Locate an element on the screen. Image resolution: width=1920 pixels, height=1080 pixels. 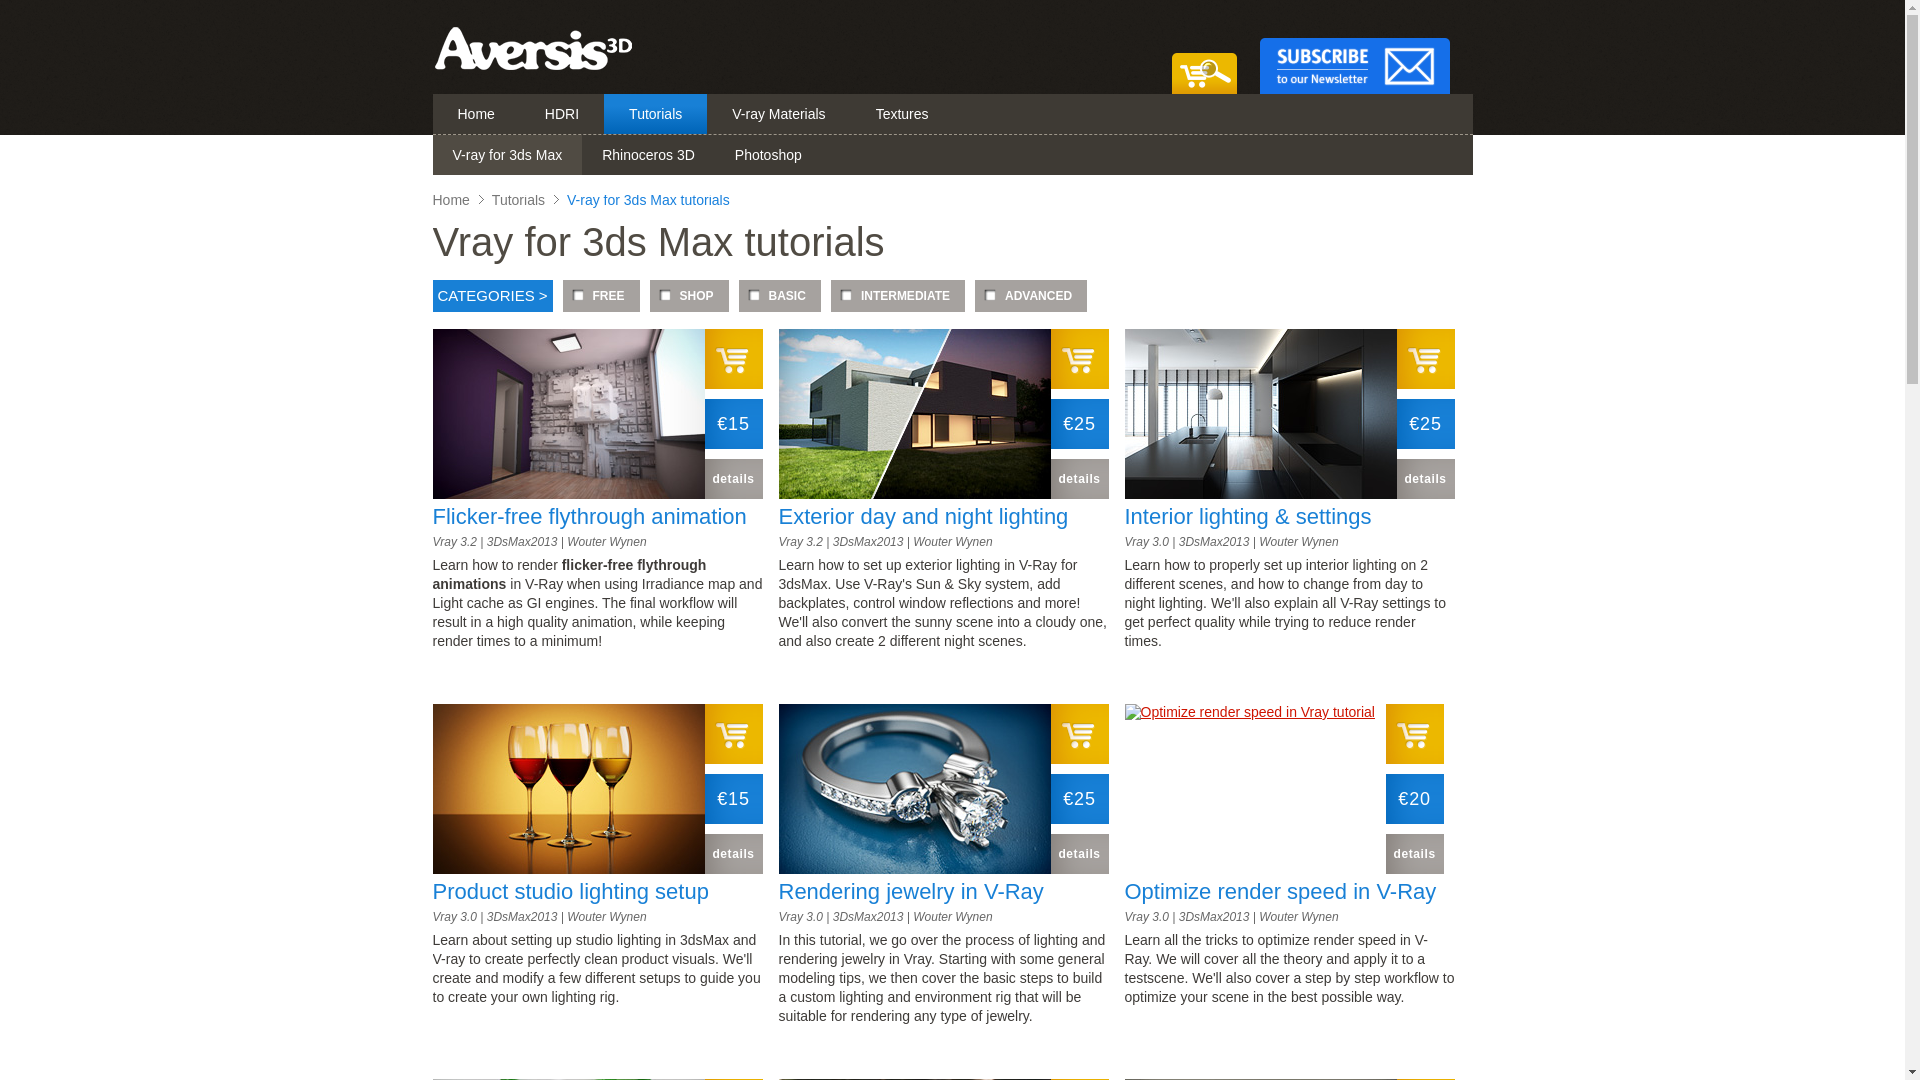
Textures is located at coordinates (902, 114).